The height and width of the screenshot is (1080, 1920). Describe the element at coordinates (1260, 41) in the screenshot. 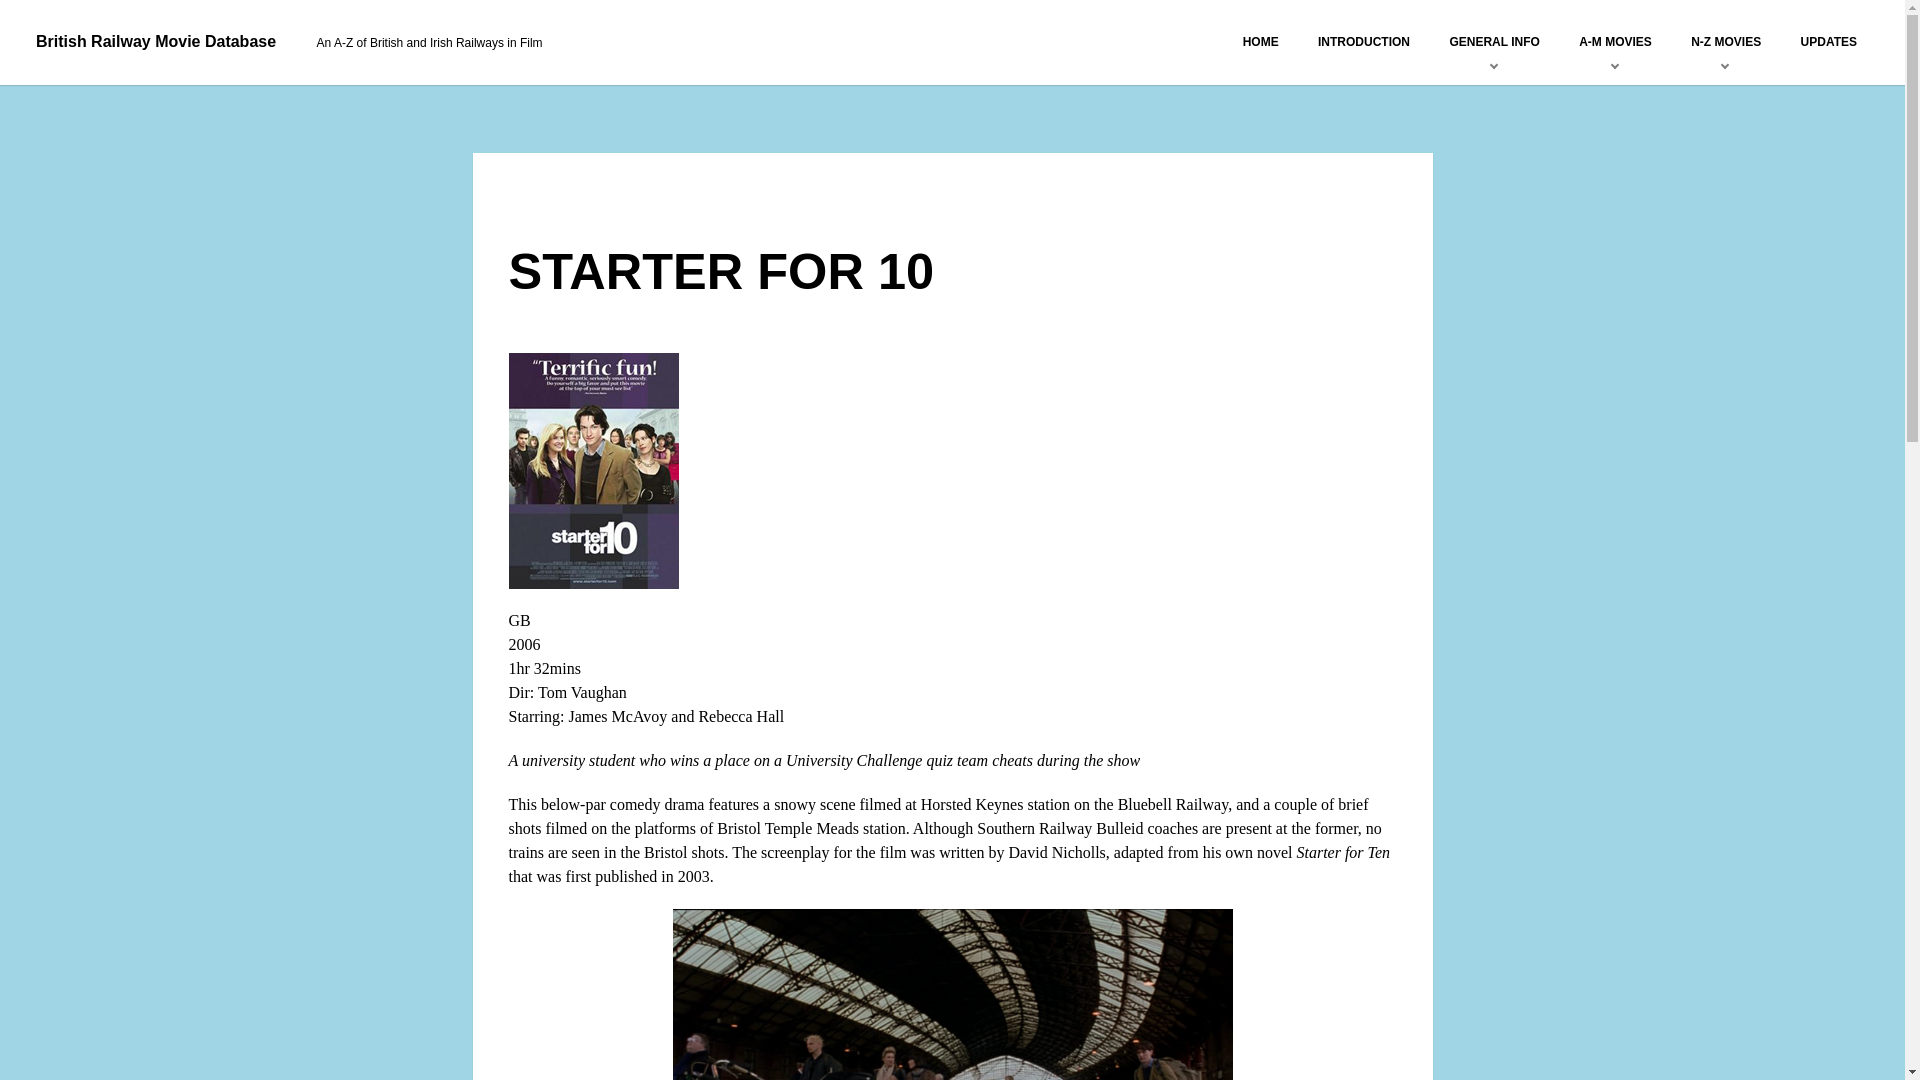

I see `HOME` at that location.